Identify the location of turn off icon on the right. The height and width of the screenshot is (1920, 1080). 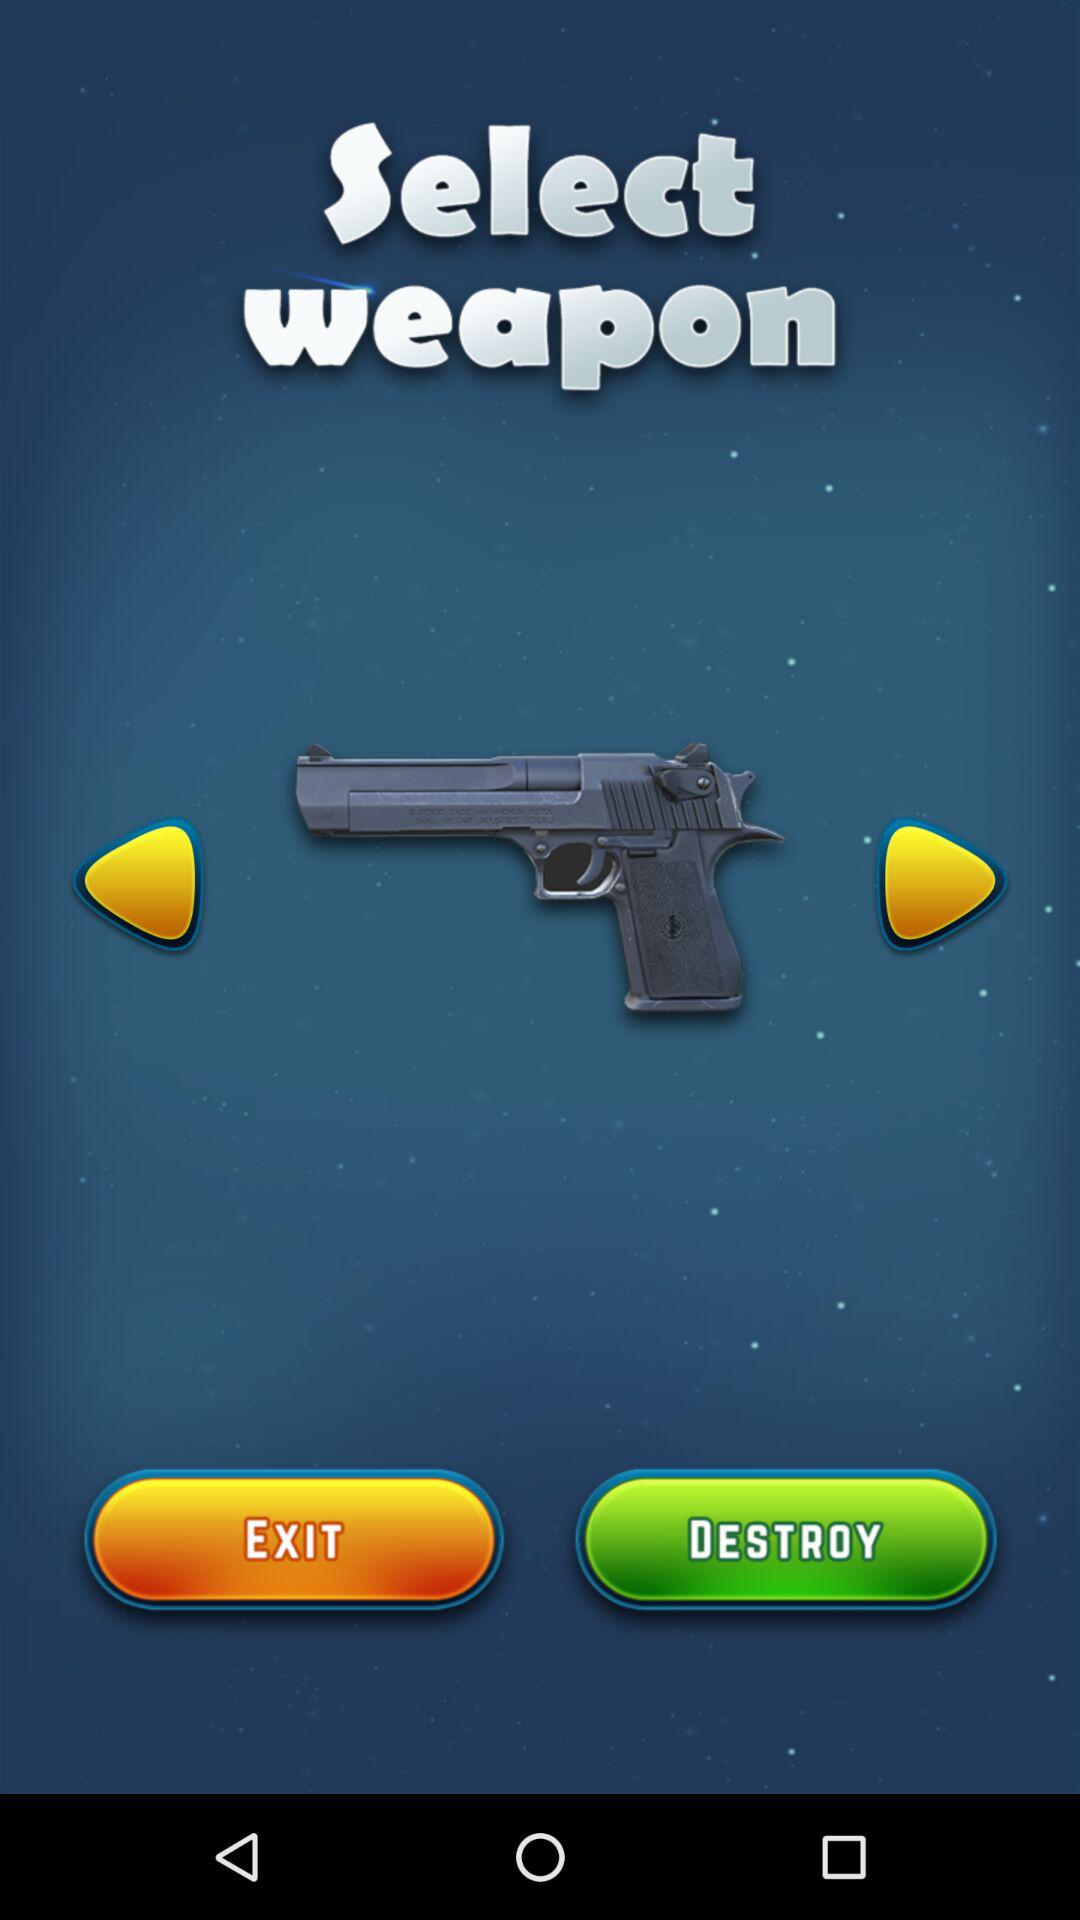
(942, 888).